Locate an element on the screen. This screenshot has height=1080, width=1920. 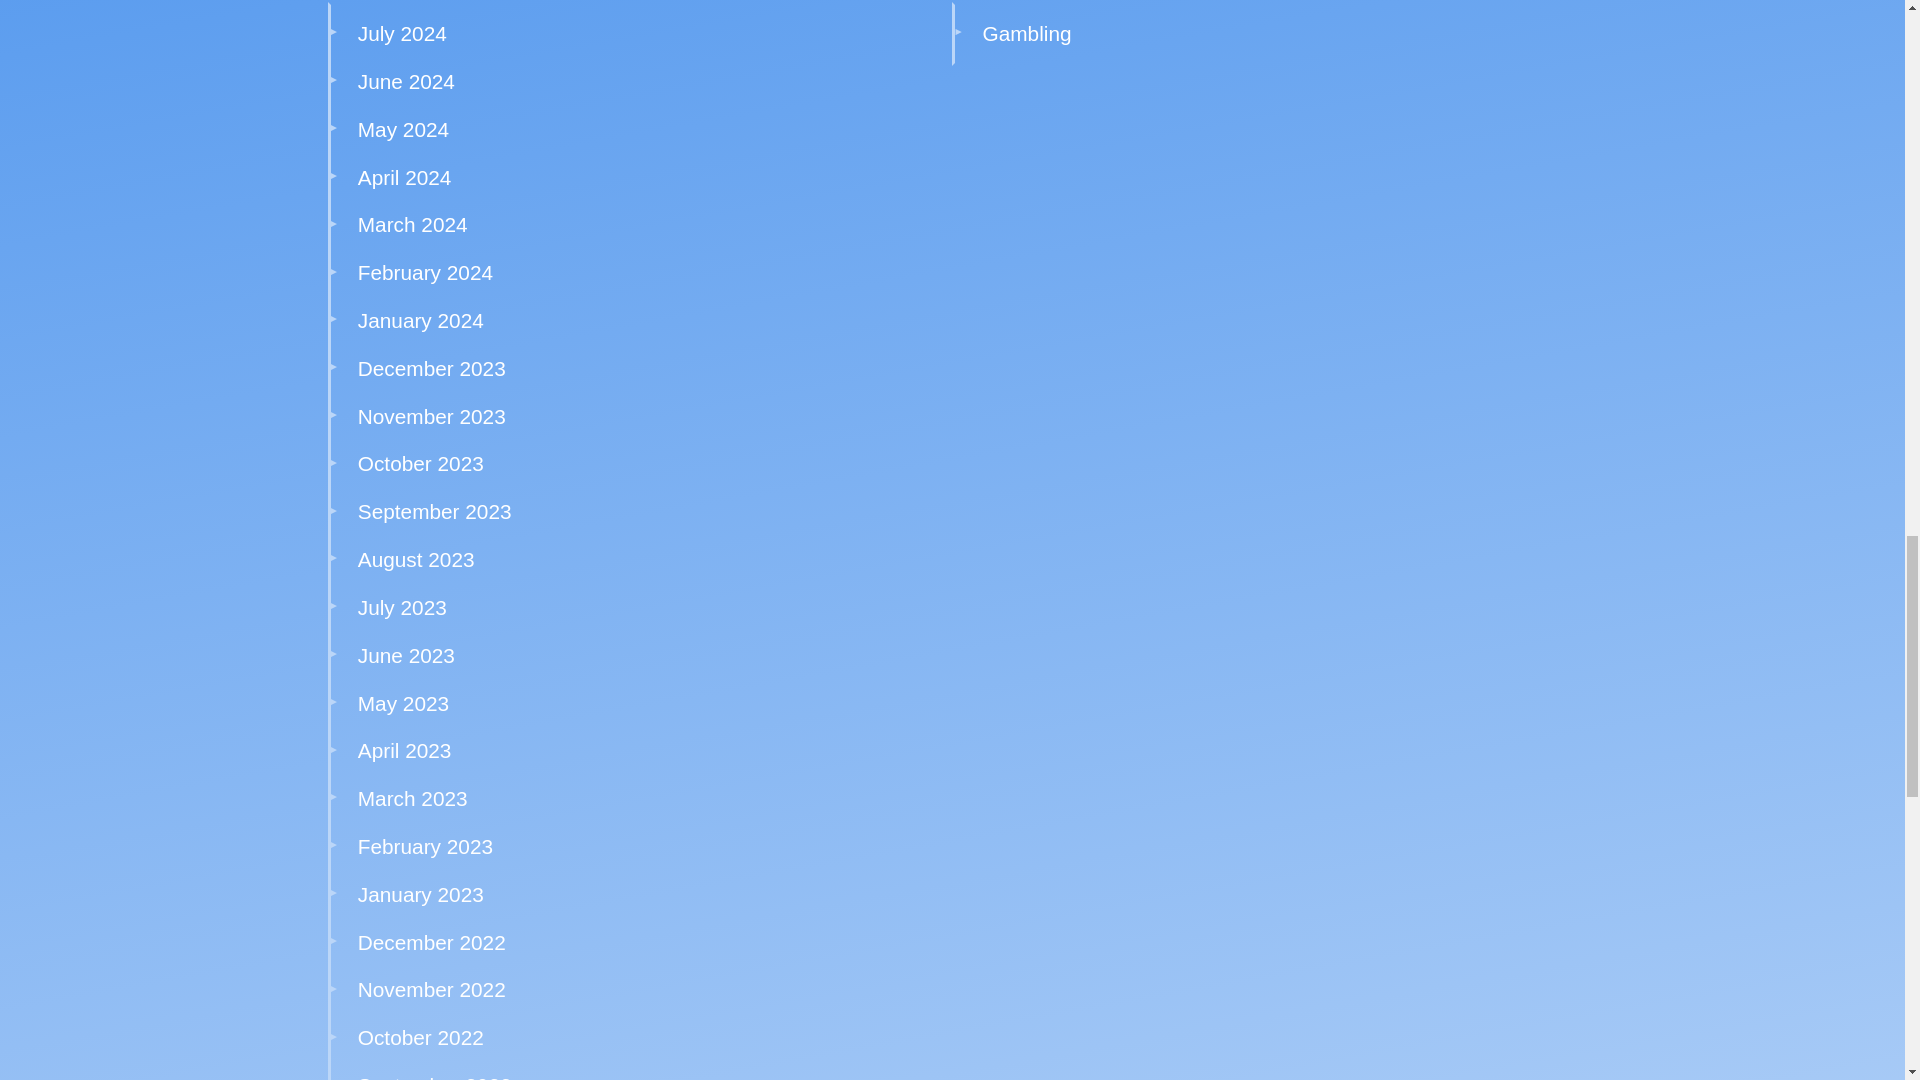
April 2023 is located at coordinates (404, 750).